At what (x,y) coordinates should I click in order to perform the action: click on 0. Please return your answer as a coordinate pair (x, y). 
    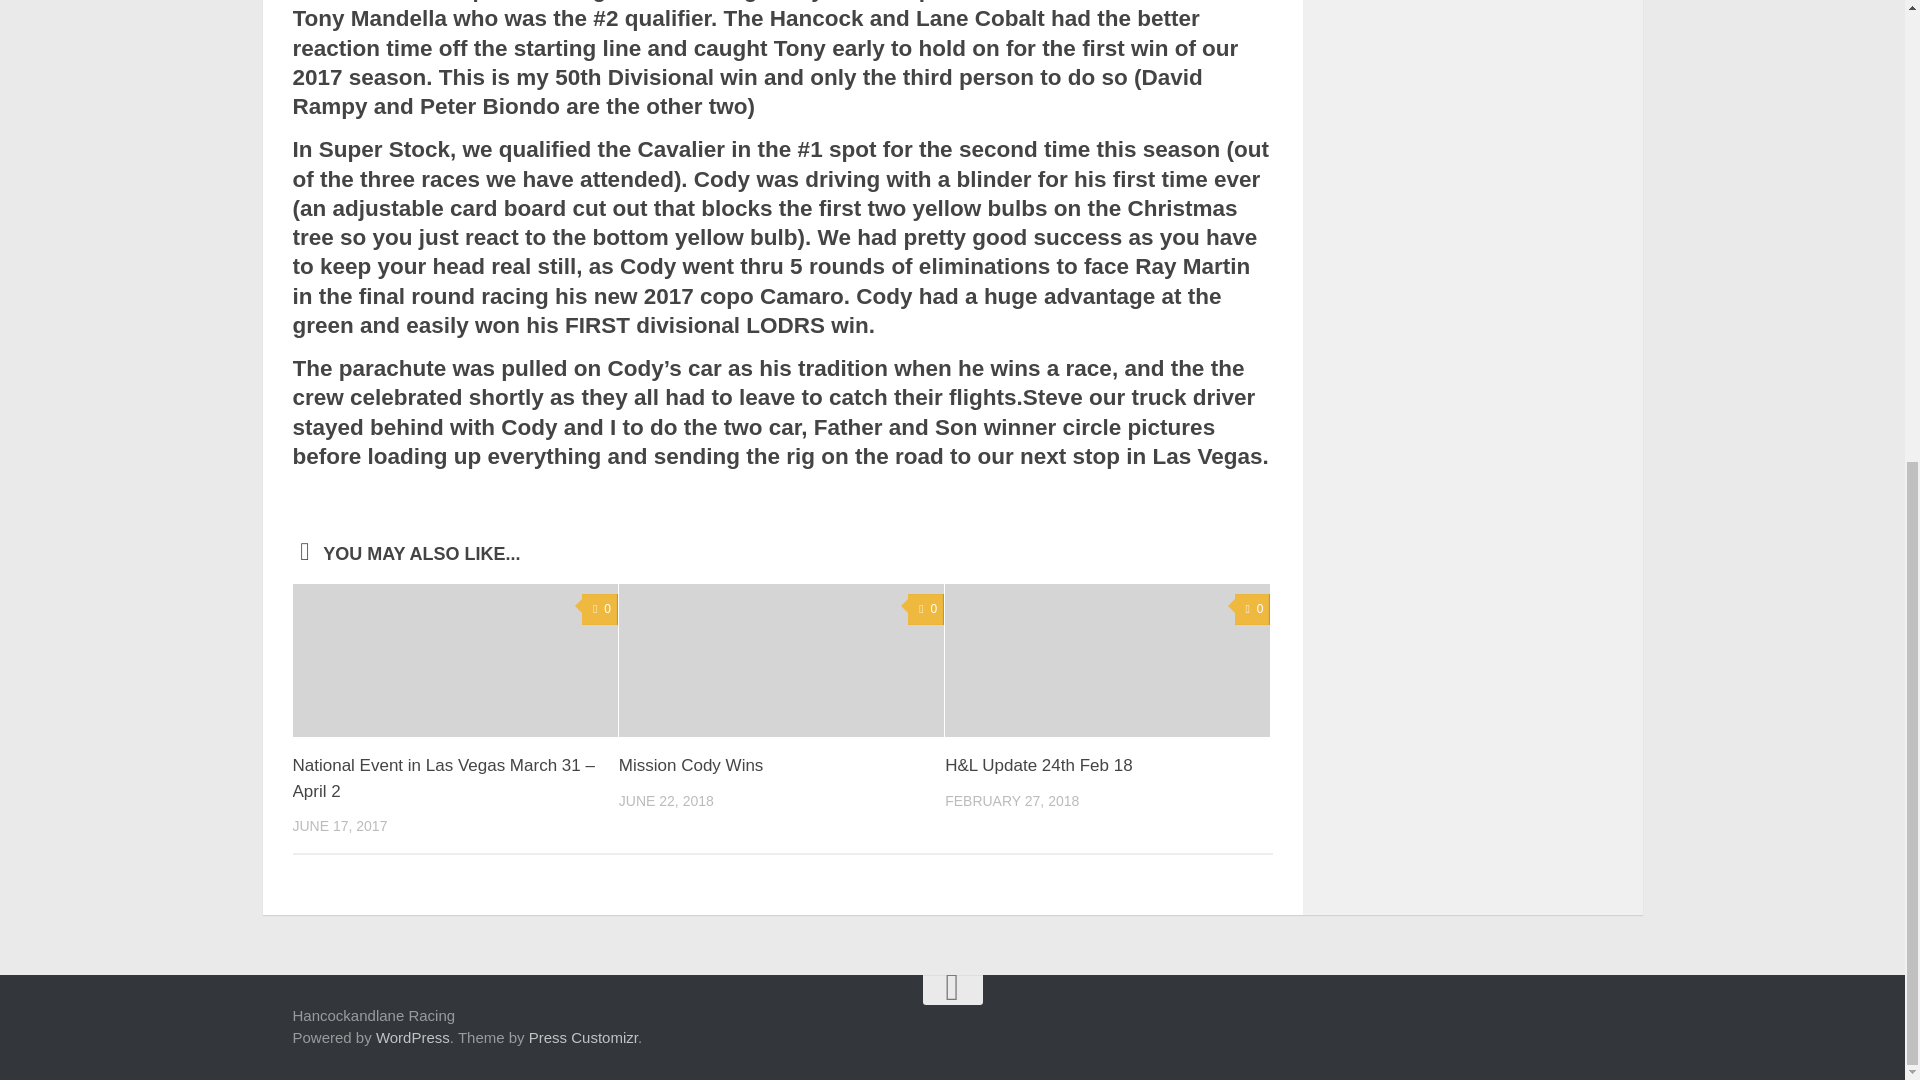
    Looking at the image, I should click on (926, 610).